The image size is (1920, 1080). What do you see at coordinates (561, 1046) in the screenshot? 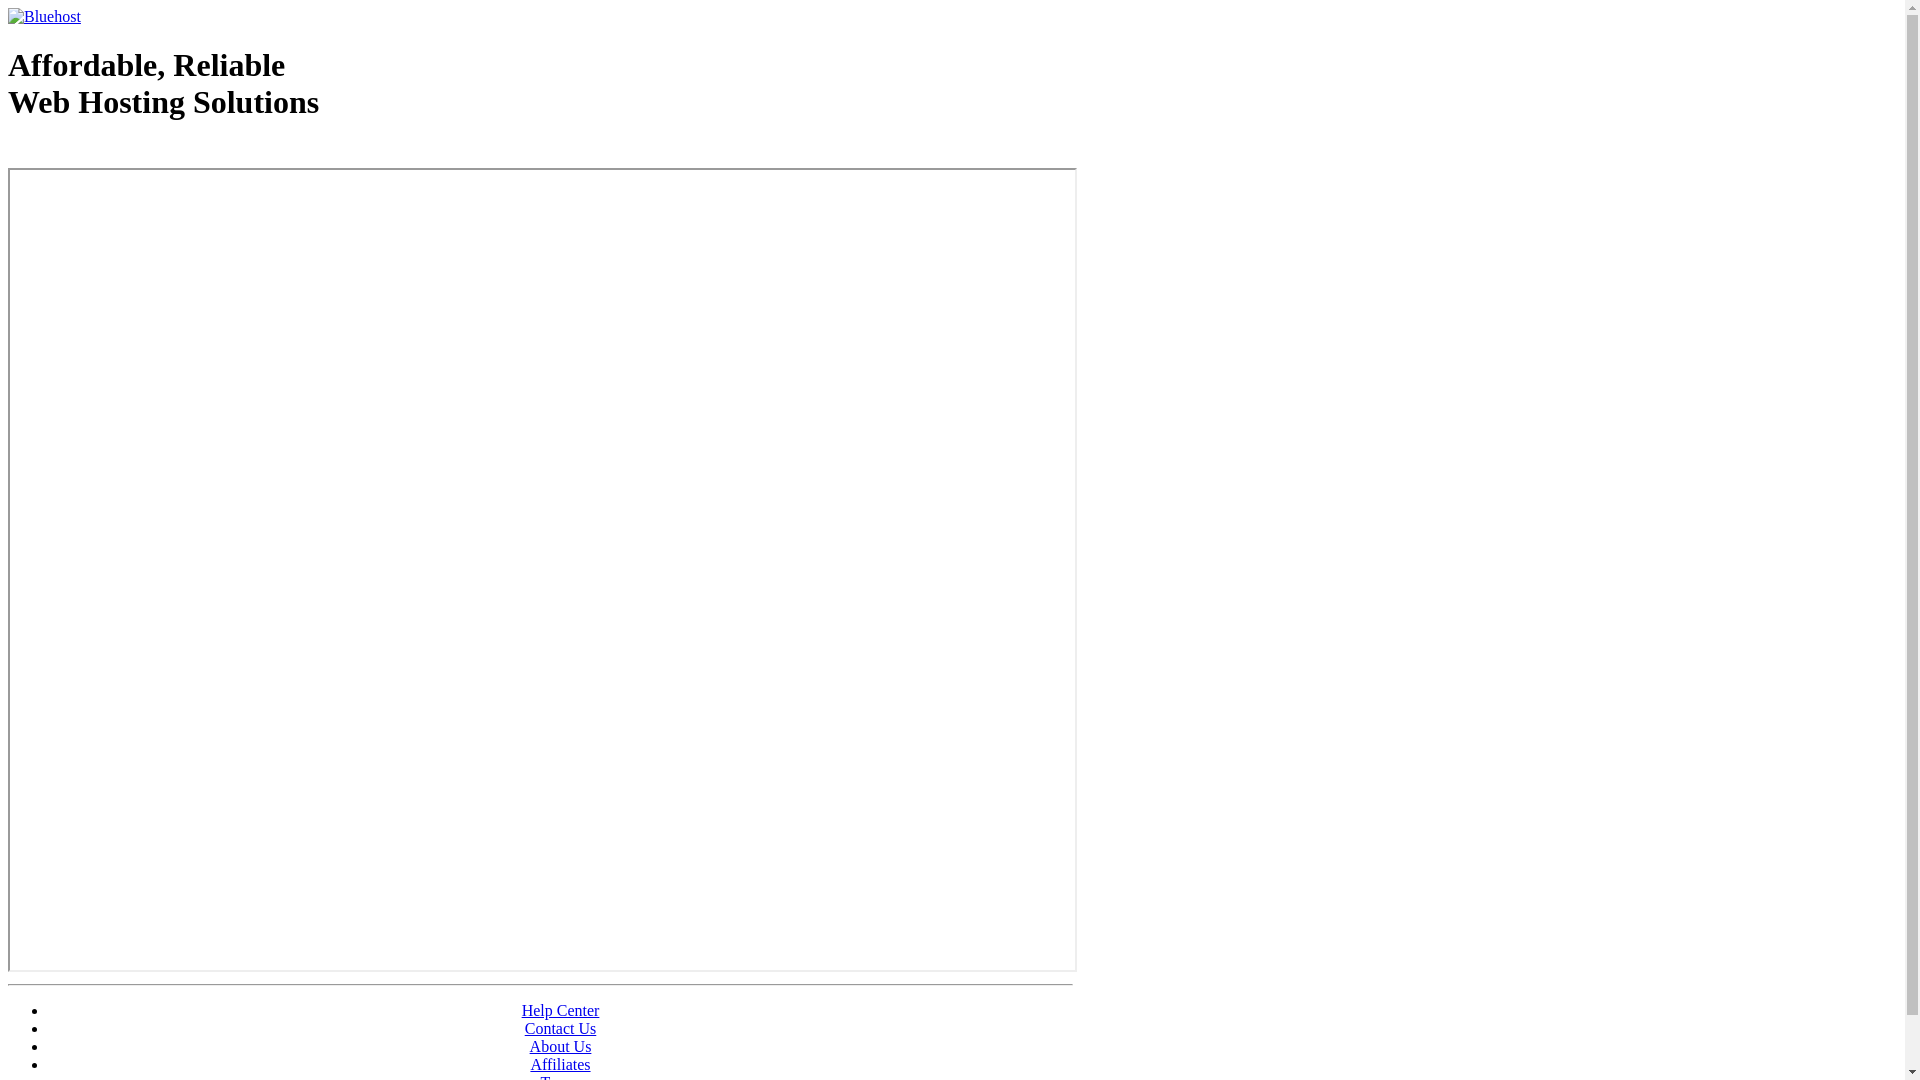
I see `About Us` at bounding box center [561, 1046].